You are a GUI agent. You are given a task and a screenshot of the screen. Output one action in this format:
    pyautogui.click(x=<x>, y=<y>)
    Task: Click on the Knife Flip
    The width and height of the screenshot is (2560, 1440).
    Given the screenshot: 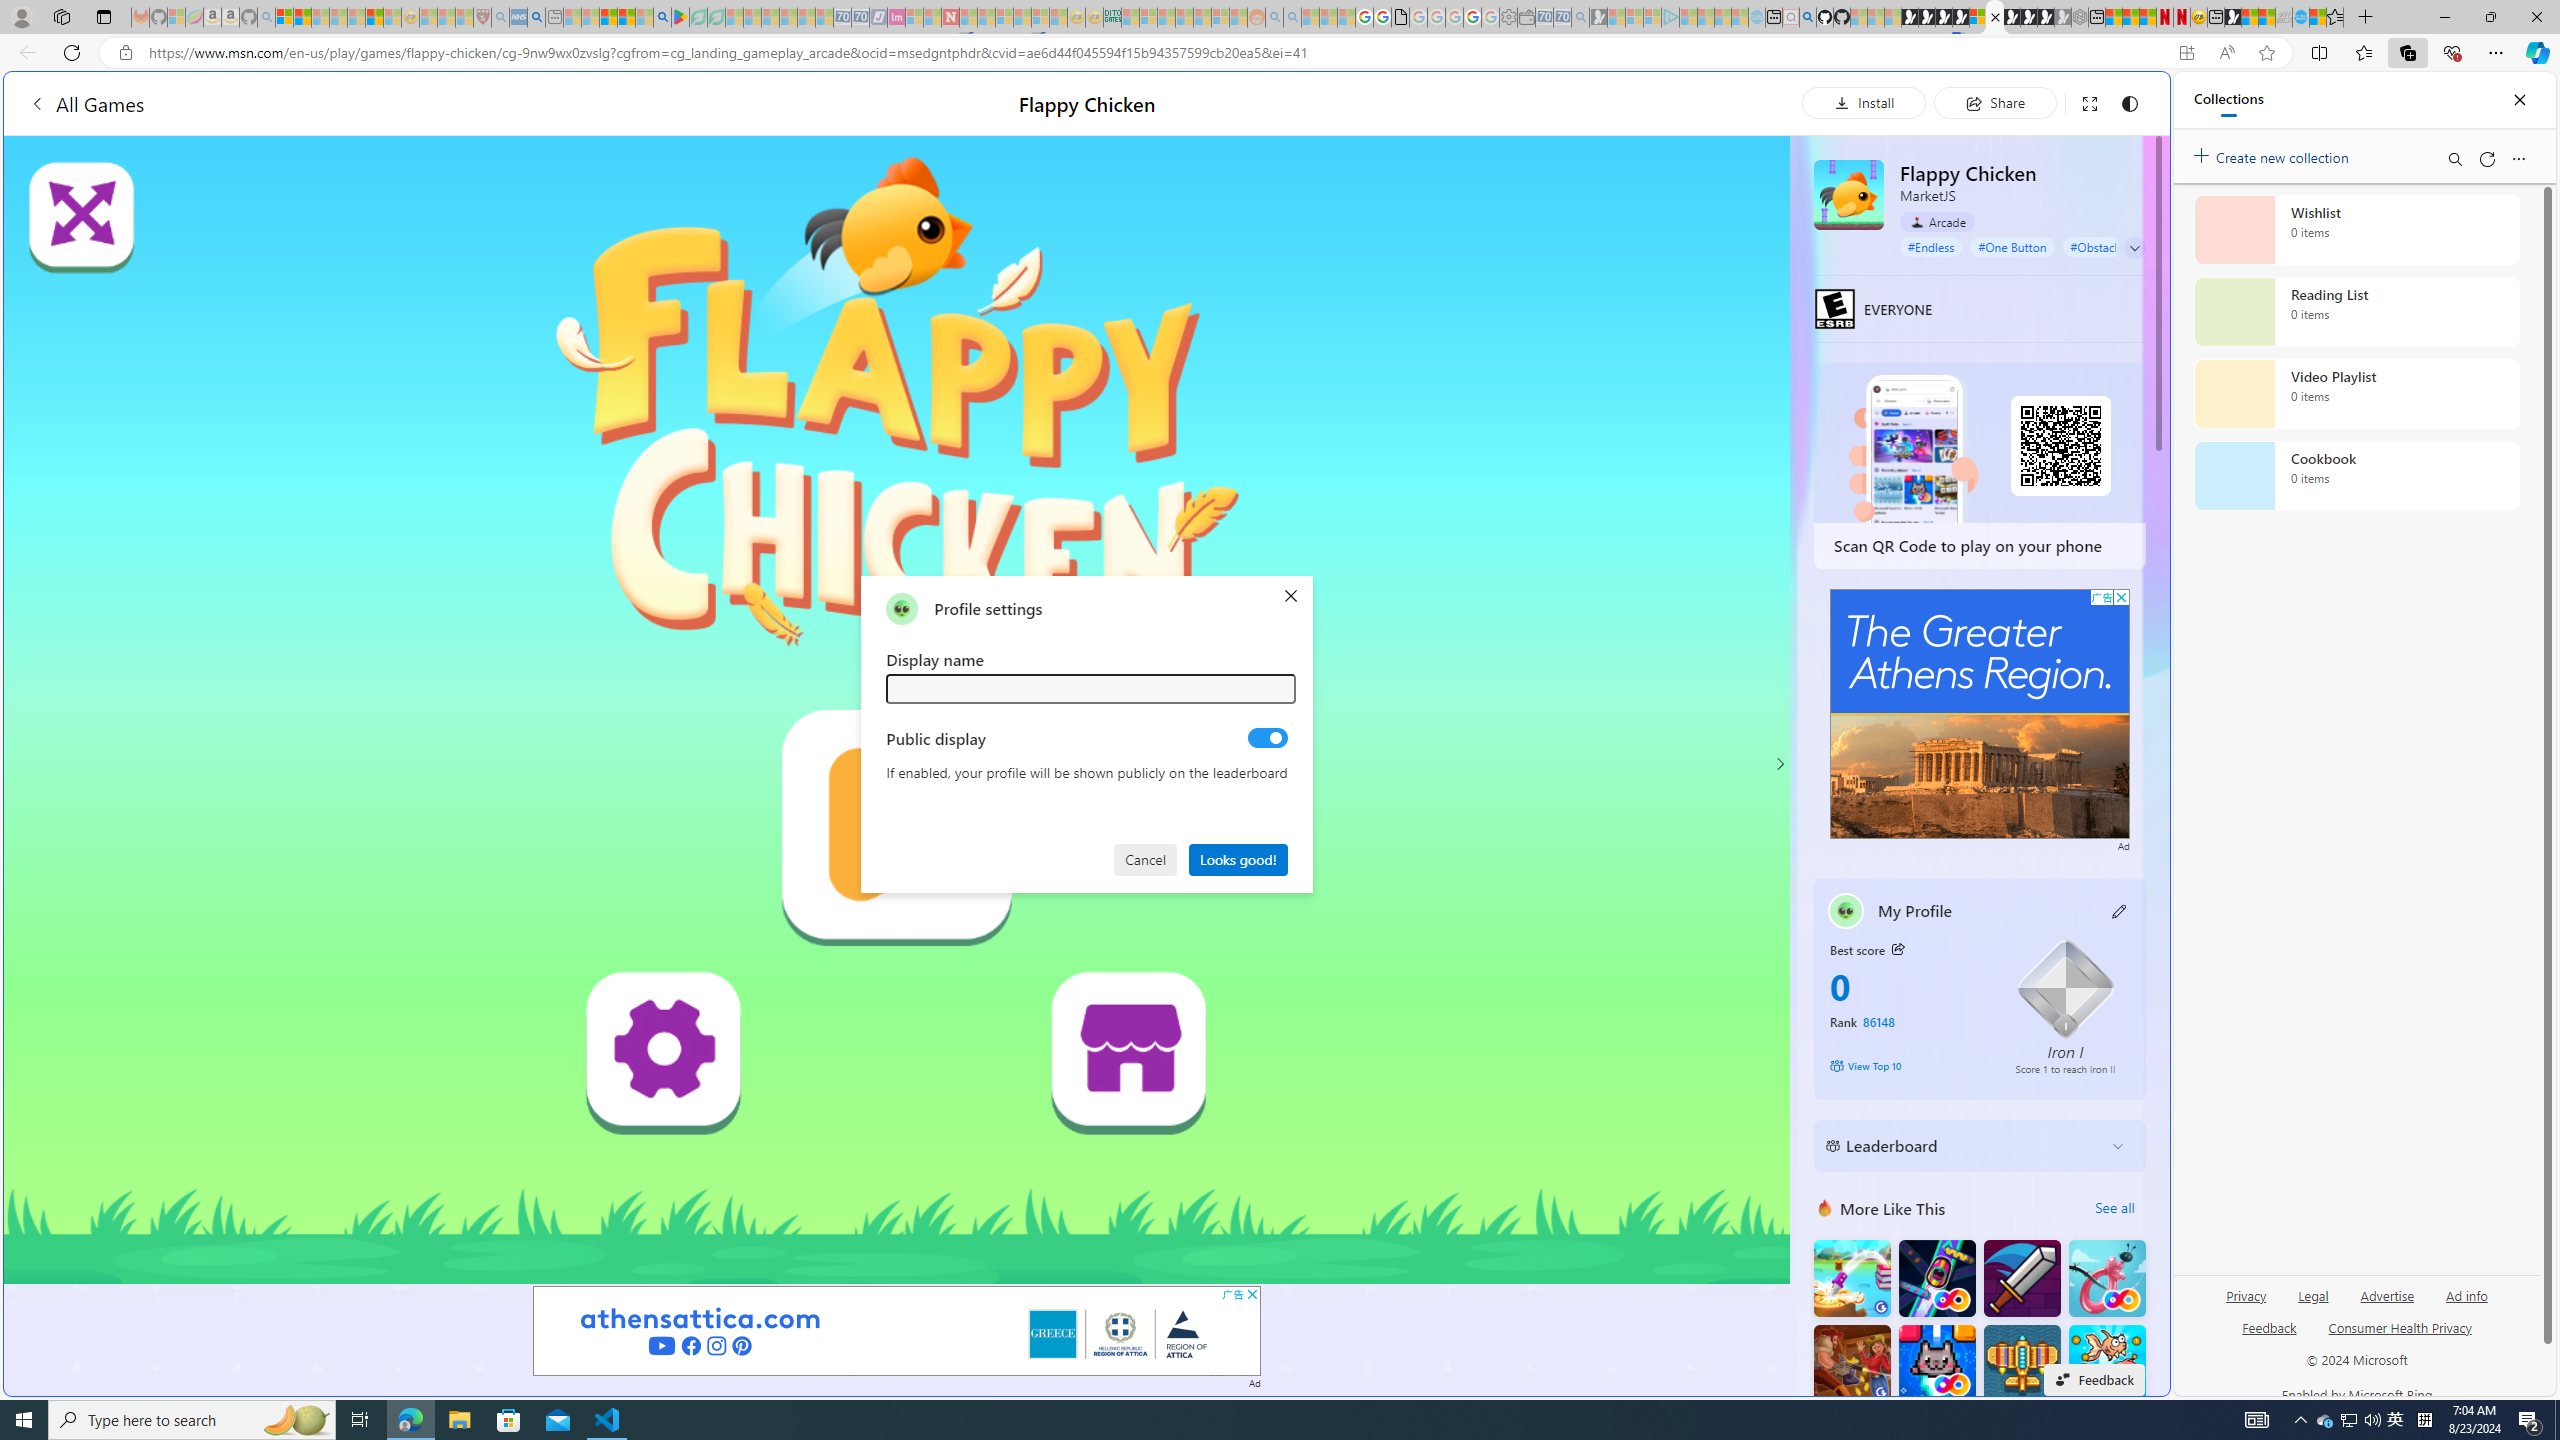 What is the action you would take?
    pyautogui.click(x=1852, y=1278)
    